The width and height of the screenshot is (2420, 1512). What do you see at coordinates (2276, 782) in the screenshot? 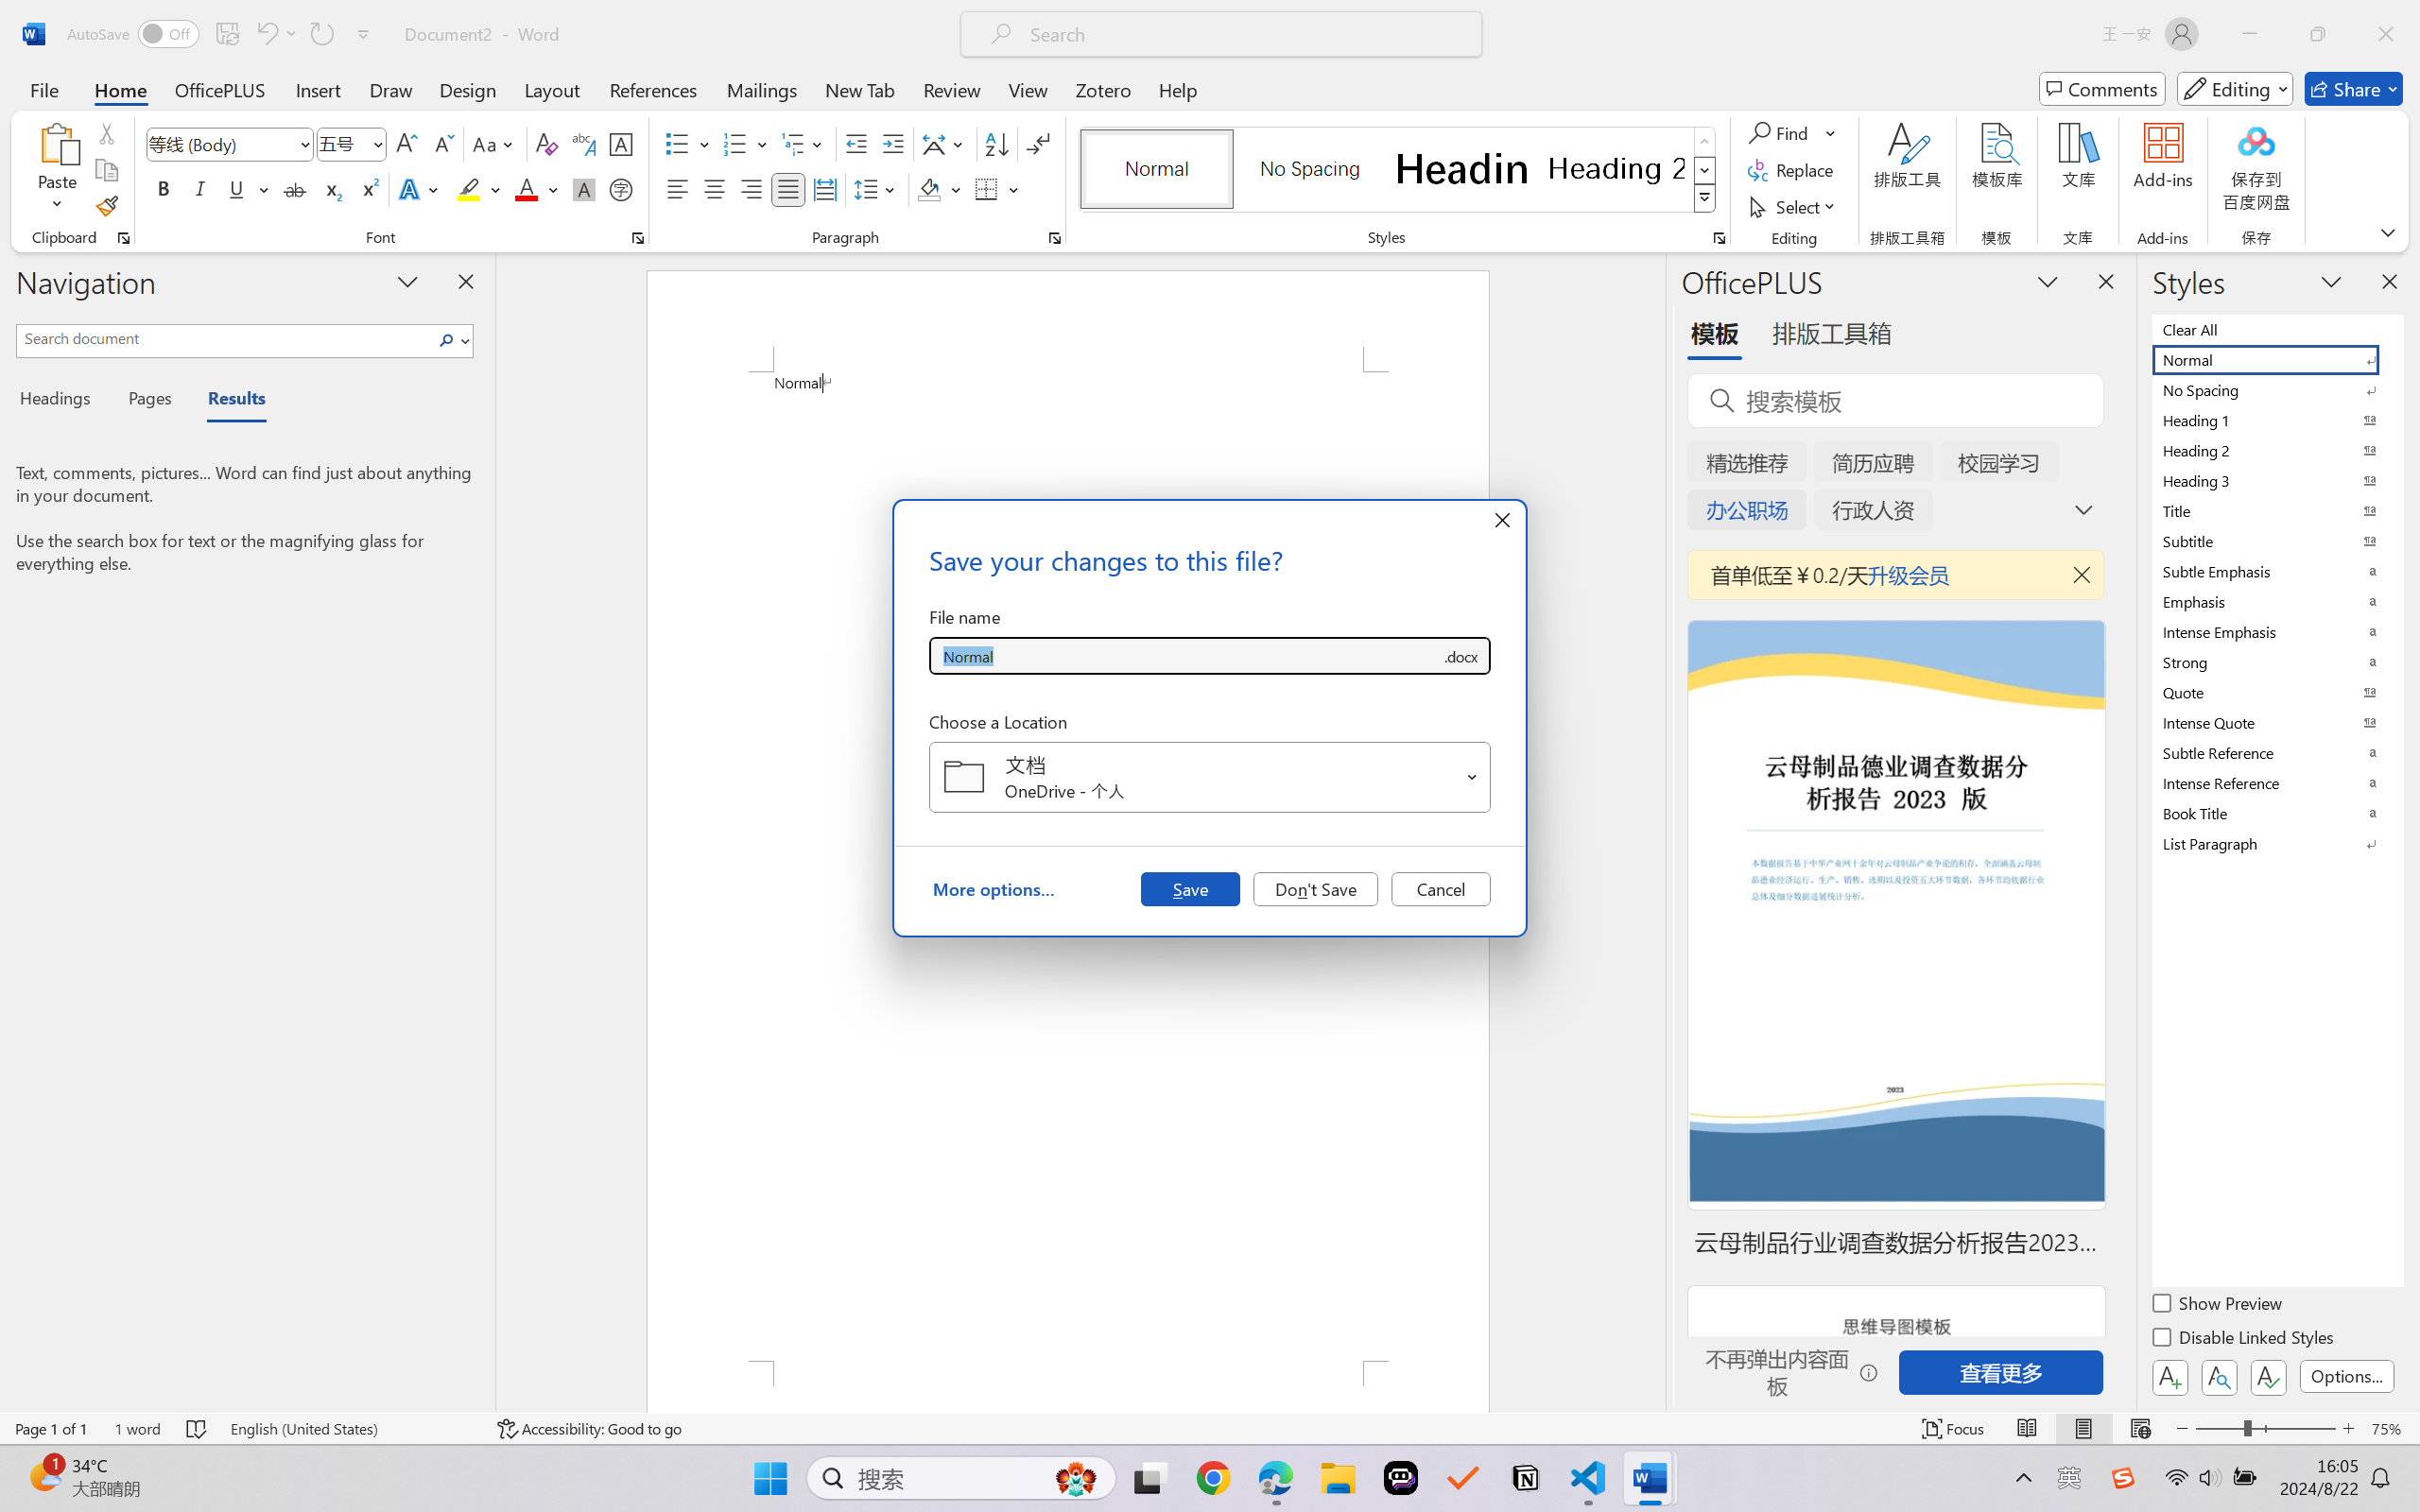
I see `Intense Reference` at bounding box center [2276, 782].